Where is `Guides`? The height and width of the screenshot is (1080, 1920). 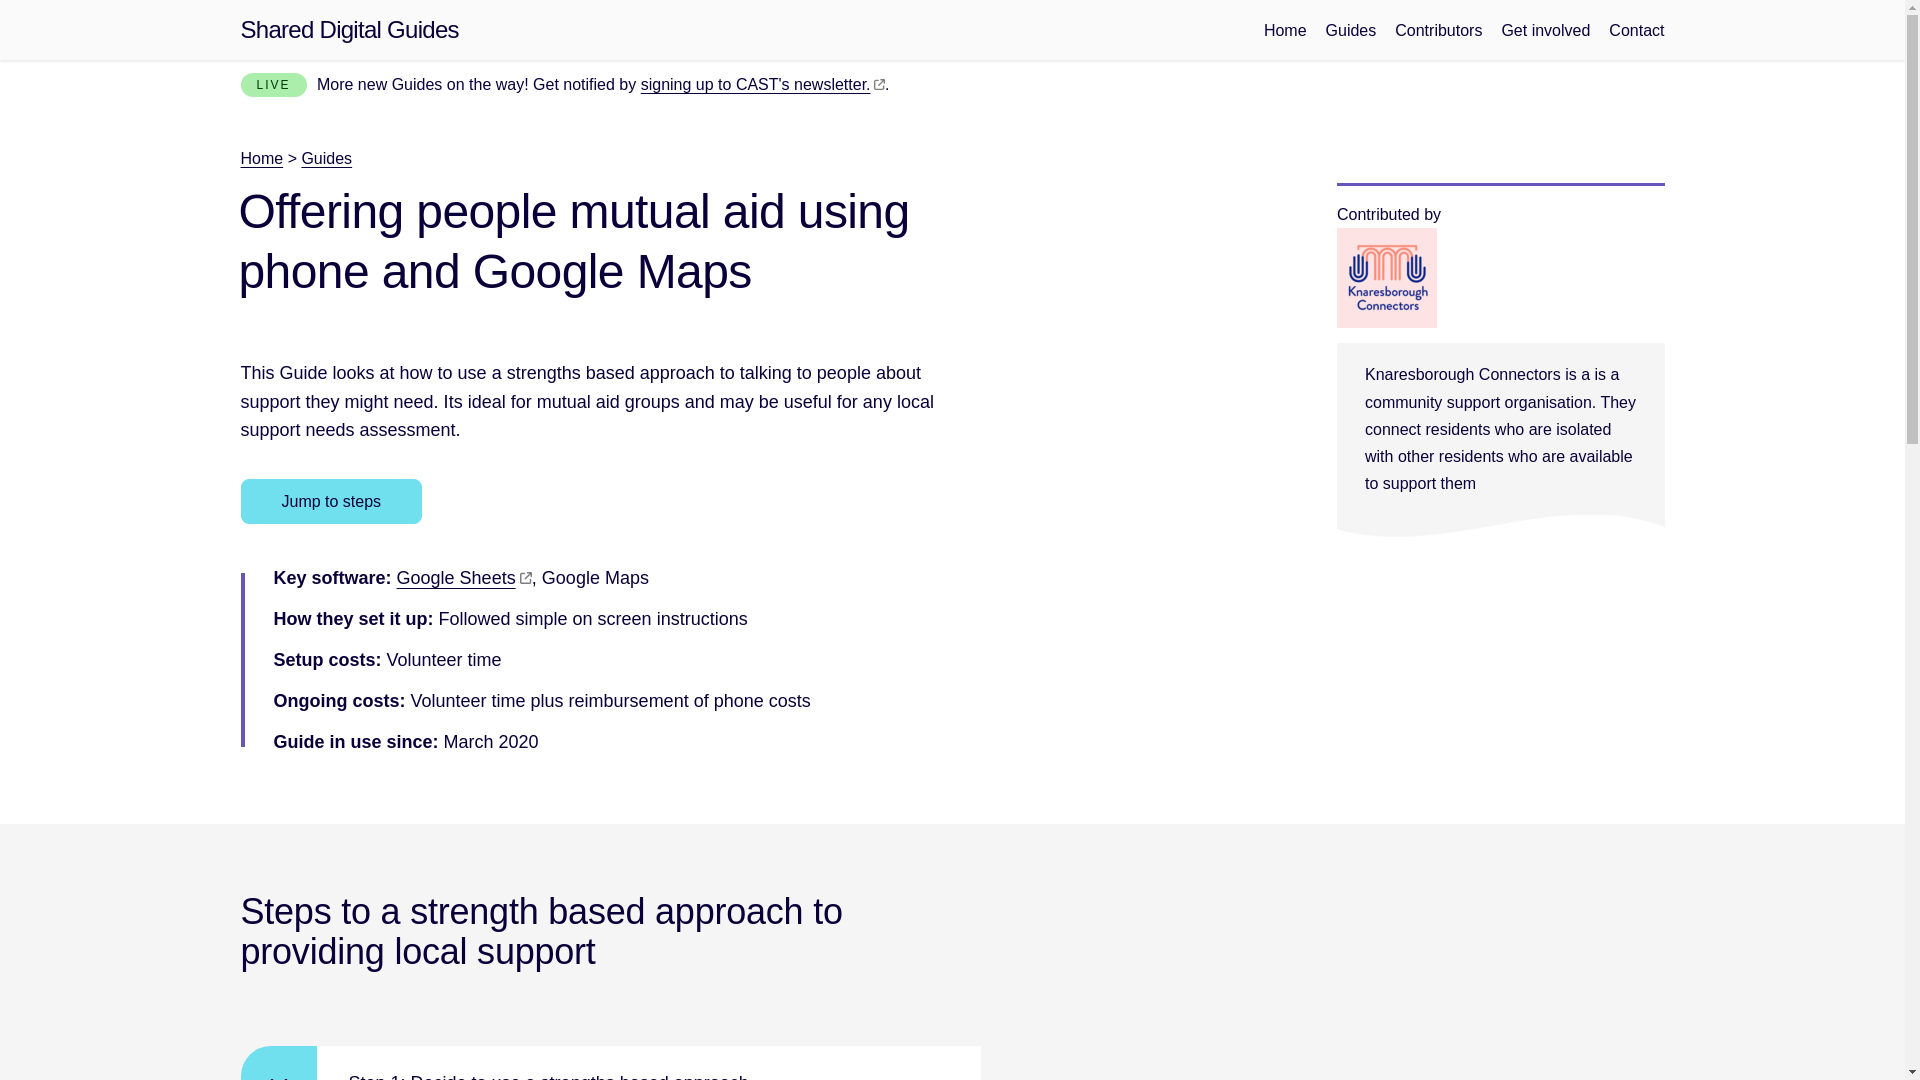 Guides is located at coordinates (326, 158).